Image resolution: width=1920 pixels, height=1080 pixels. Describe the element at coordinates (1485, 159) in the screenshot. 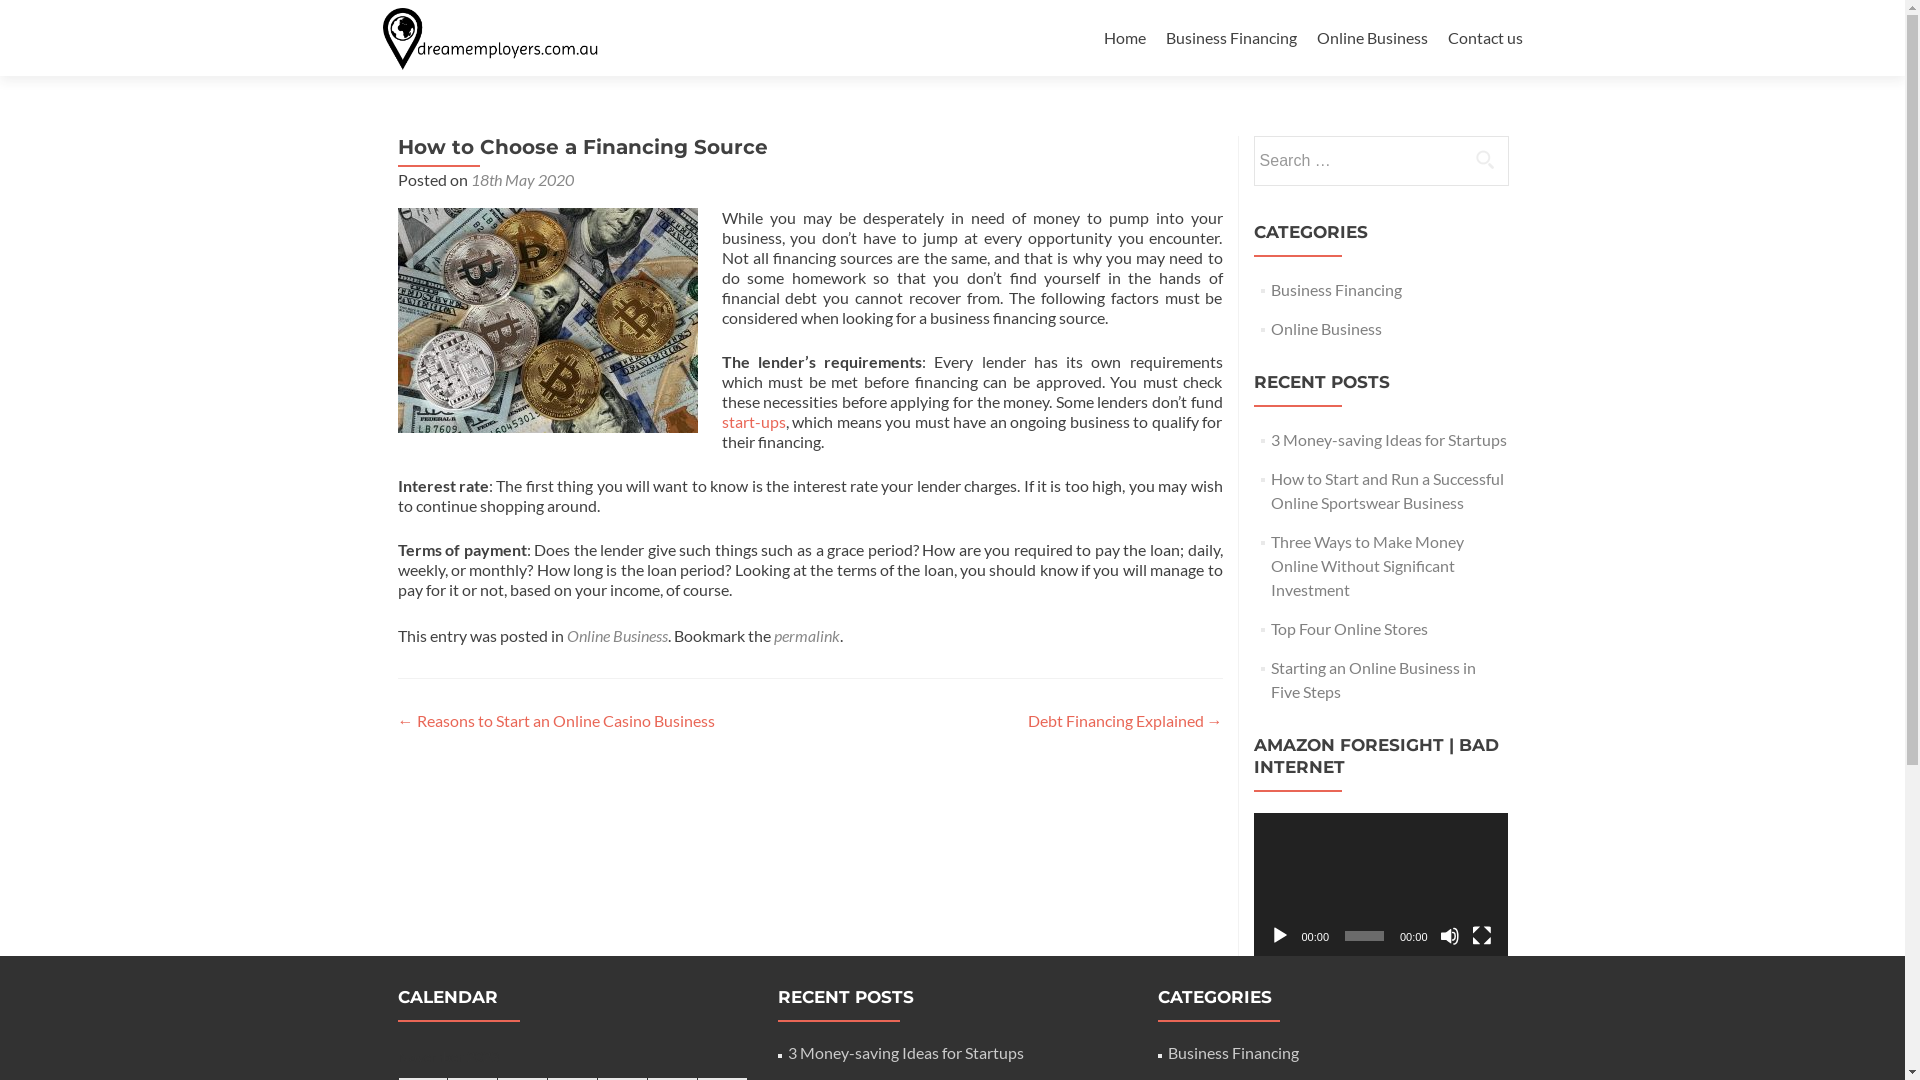

I see `Search` at that location.